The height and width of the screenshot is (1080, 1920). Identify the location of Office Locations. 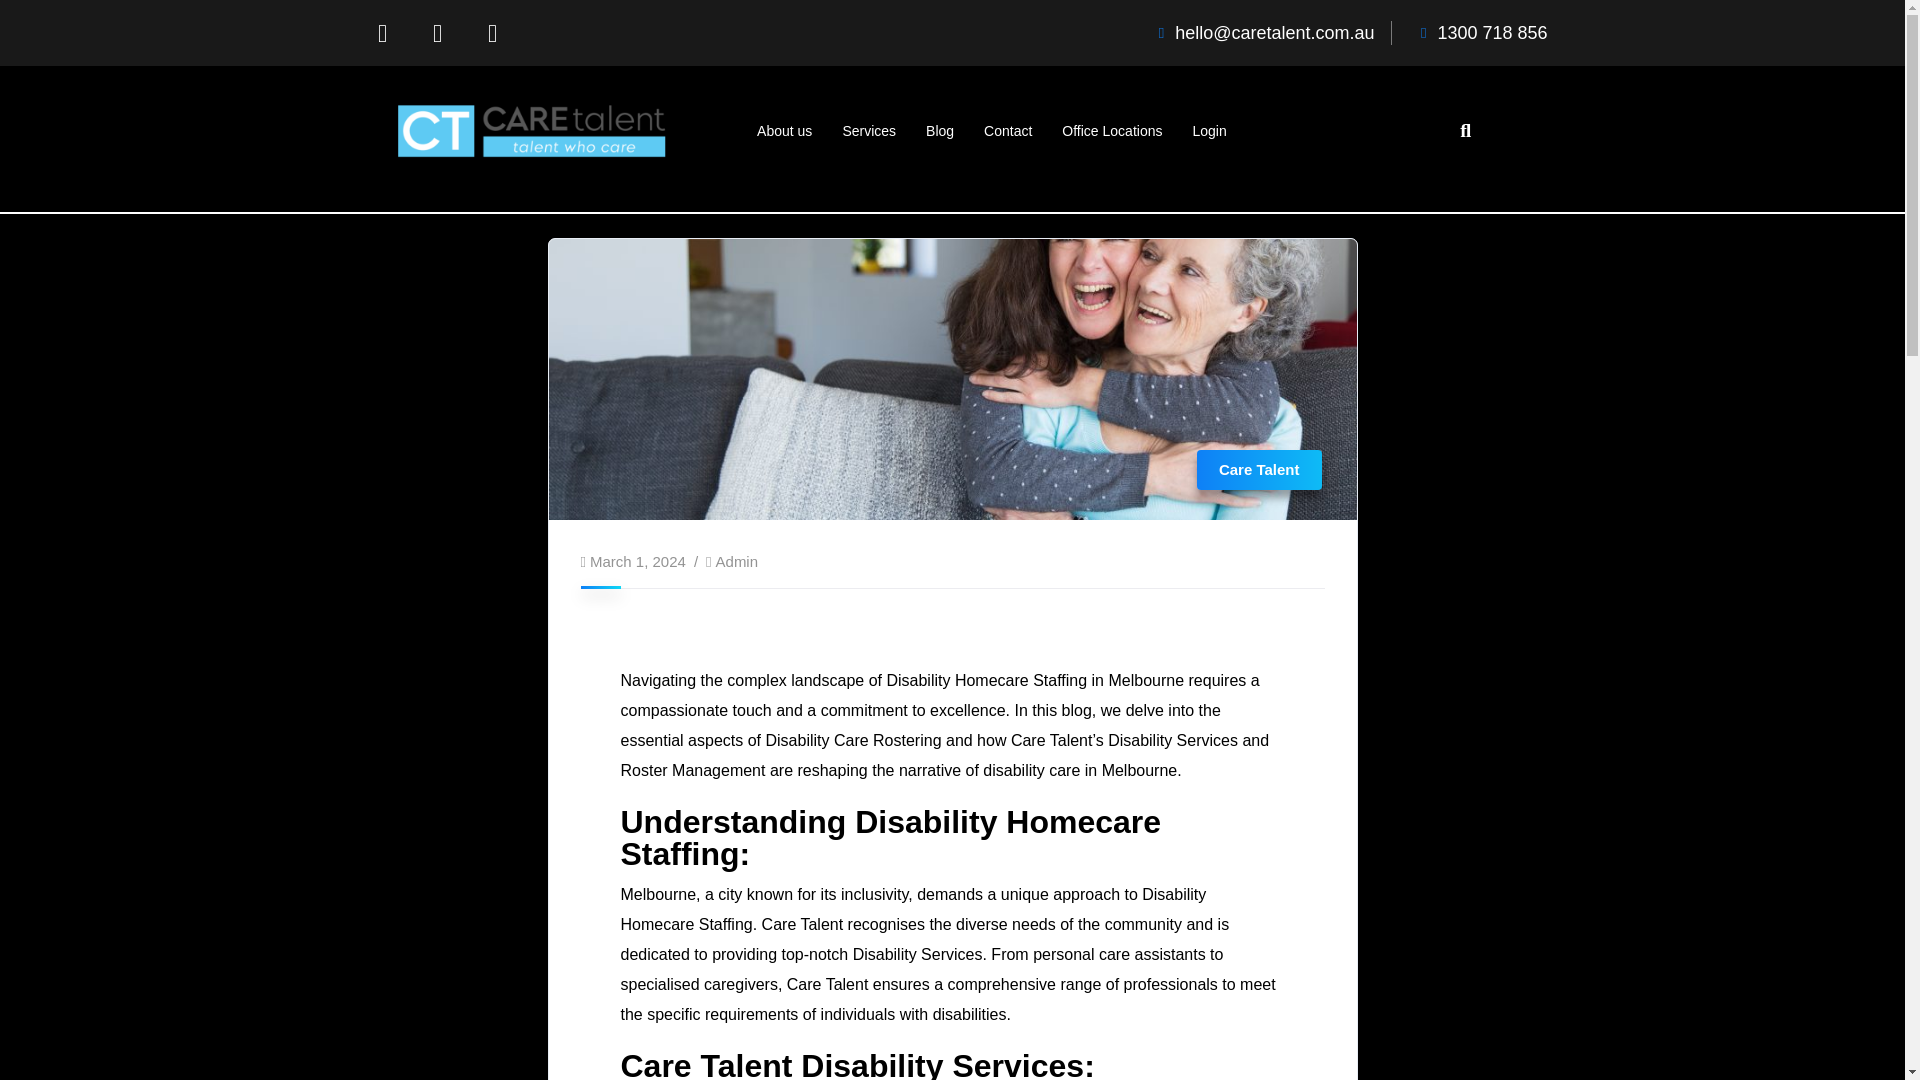
(1111, 131).